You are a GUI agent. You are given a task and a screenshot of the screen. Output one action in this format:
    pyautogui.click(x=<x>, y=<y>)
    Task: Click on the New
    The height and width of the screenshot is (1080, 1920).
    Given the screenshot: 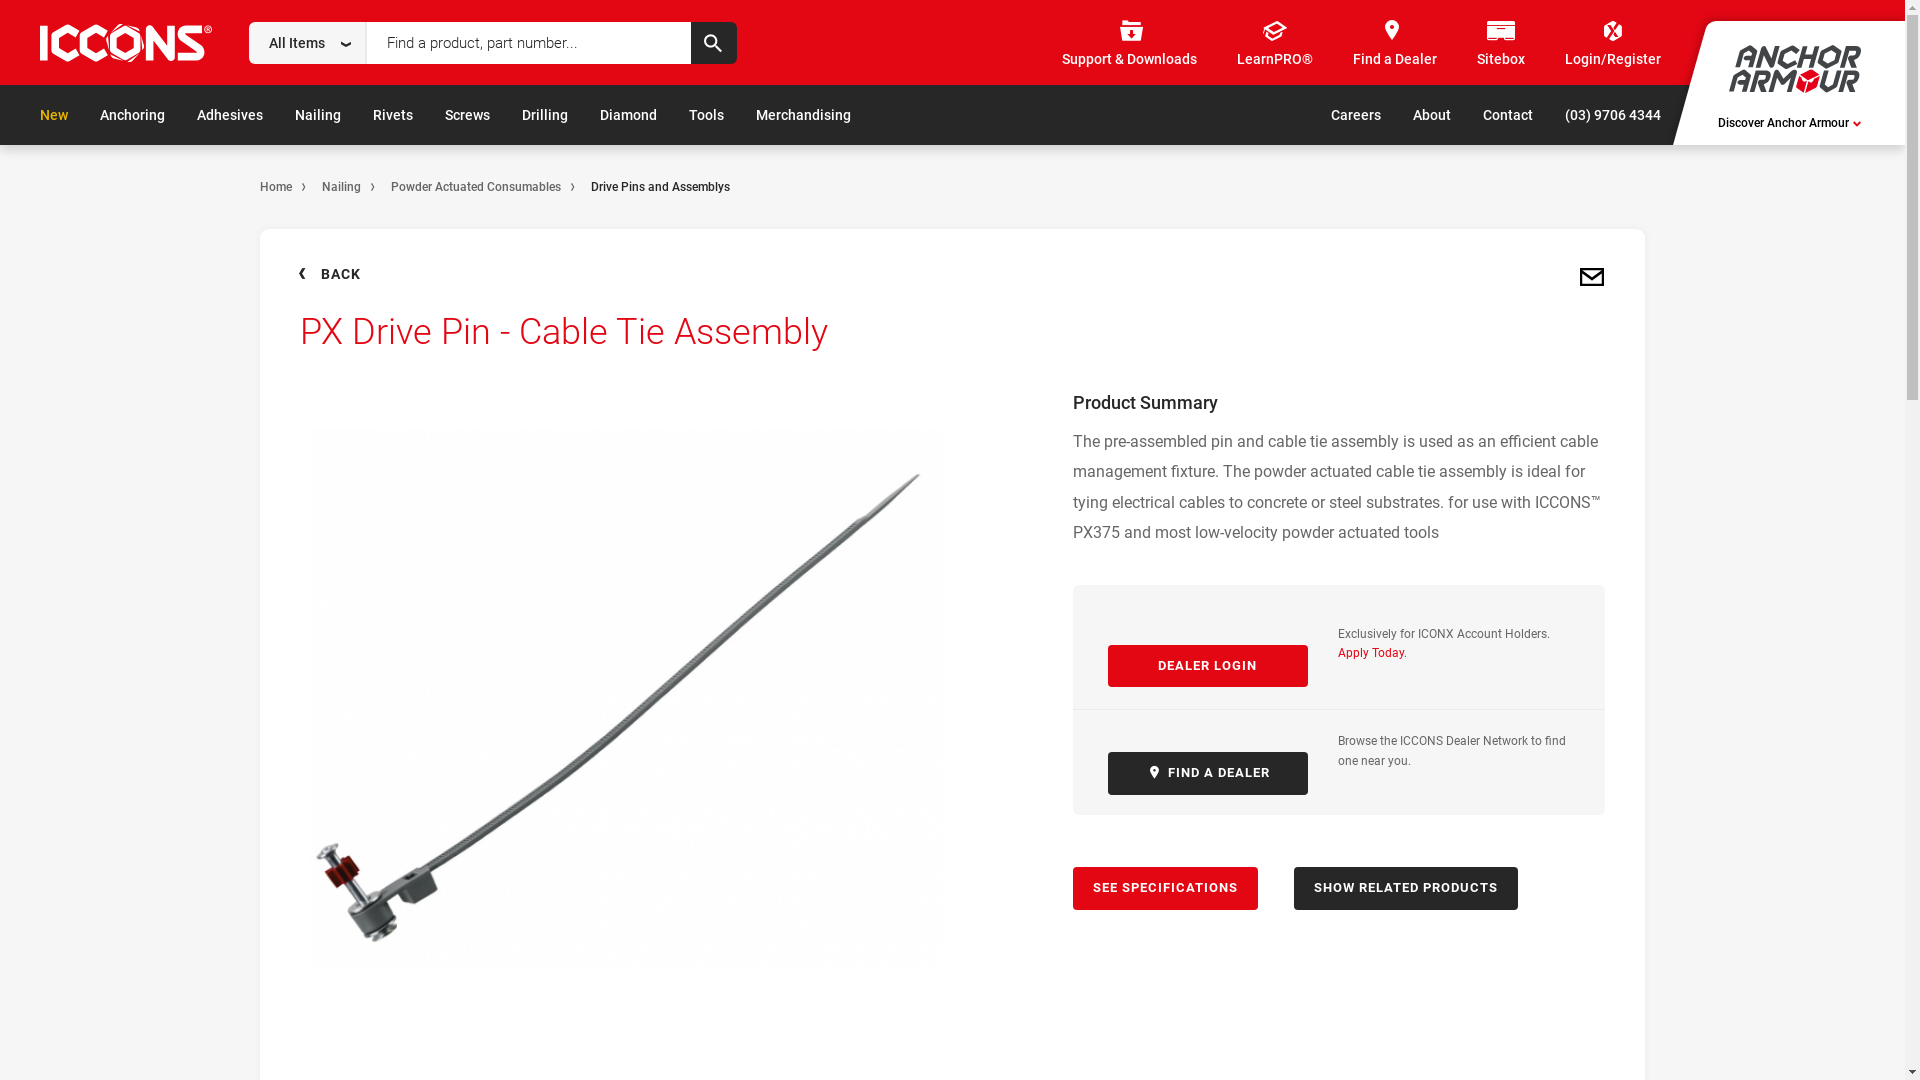 What is the action you would take?
    pyautogui.click(x=54, y=115)
    